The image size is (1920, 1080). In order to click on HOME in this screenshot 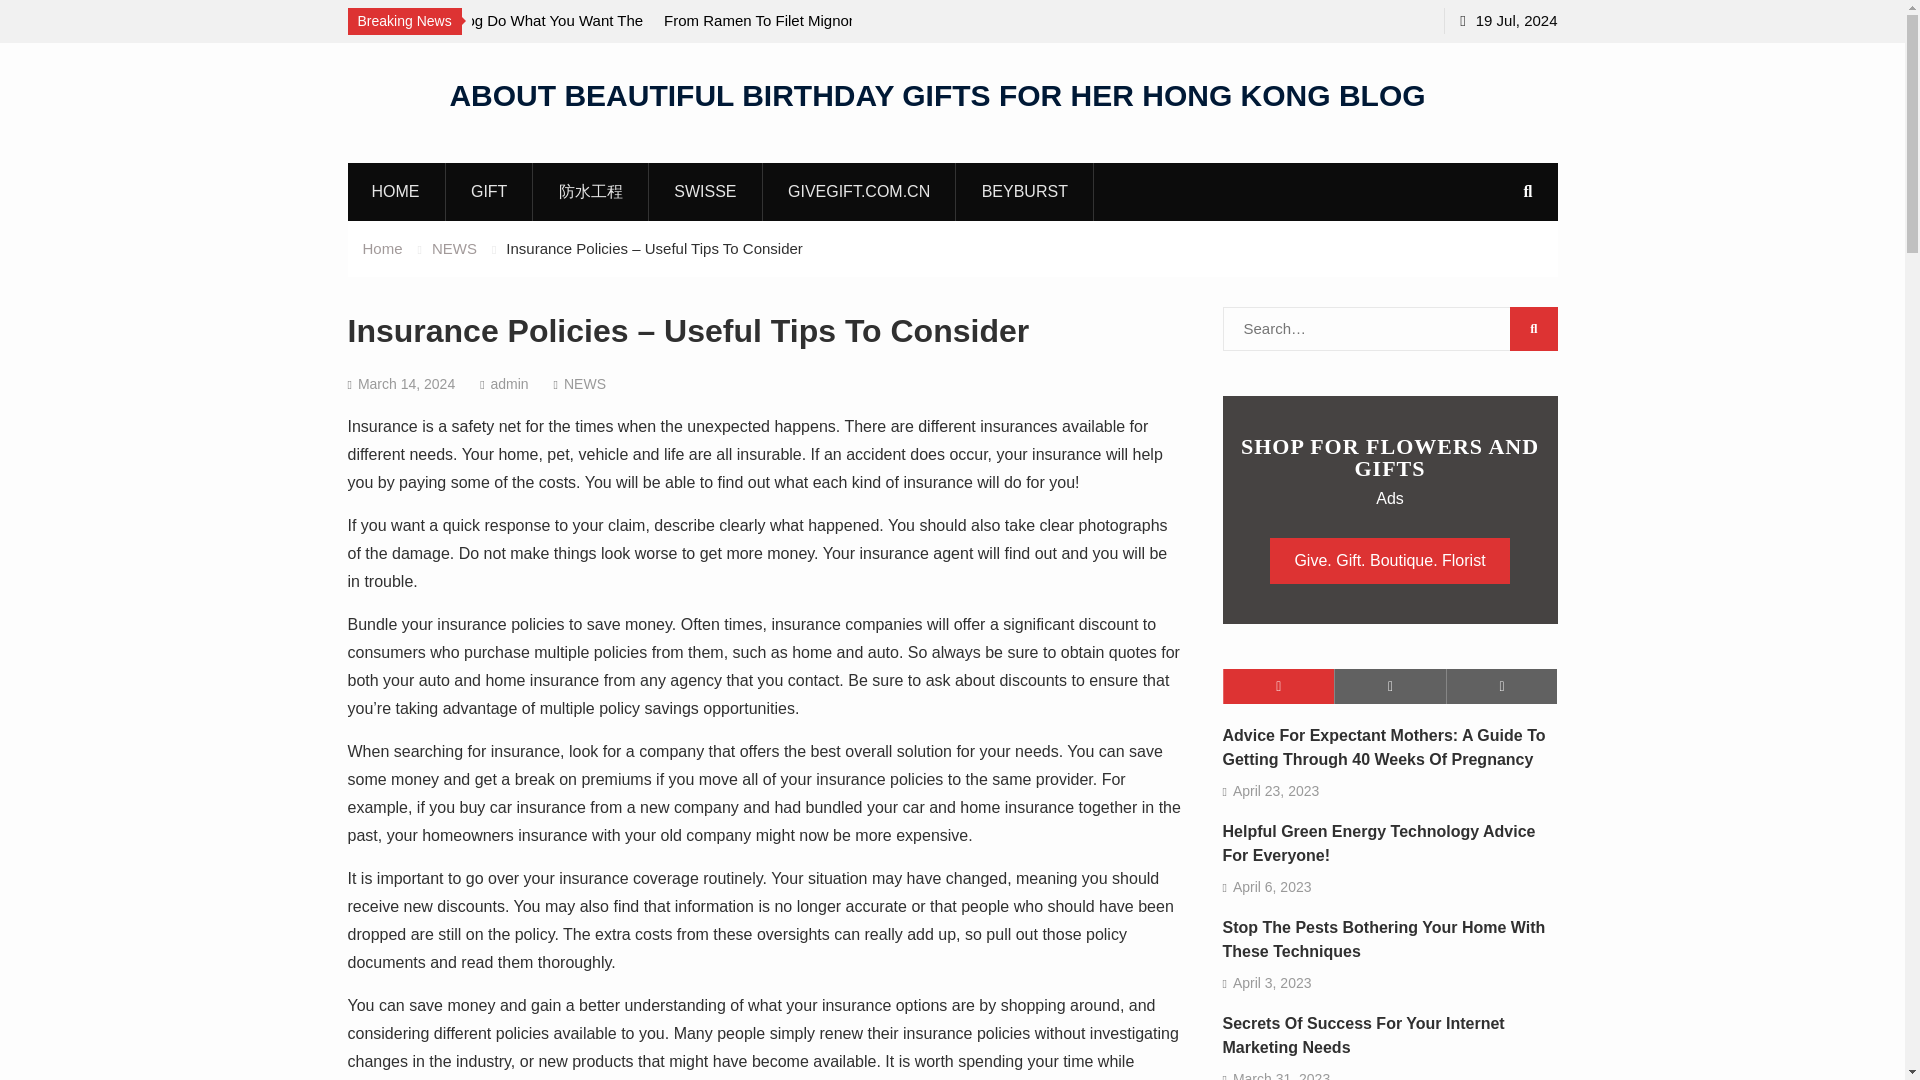, I will do `click(395, 191)`.